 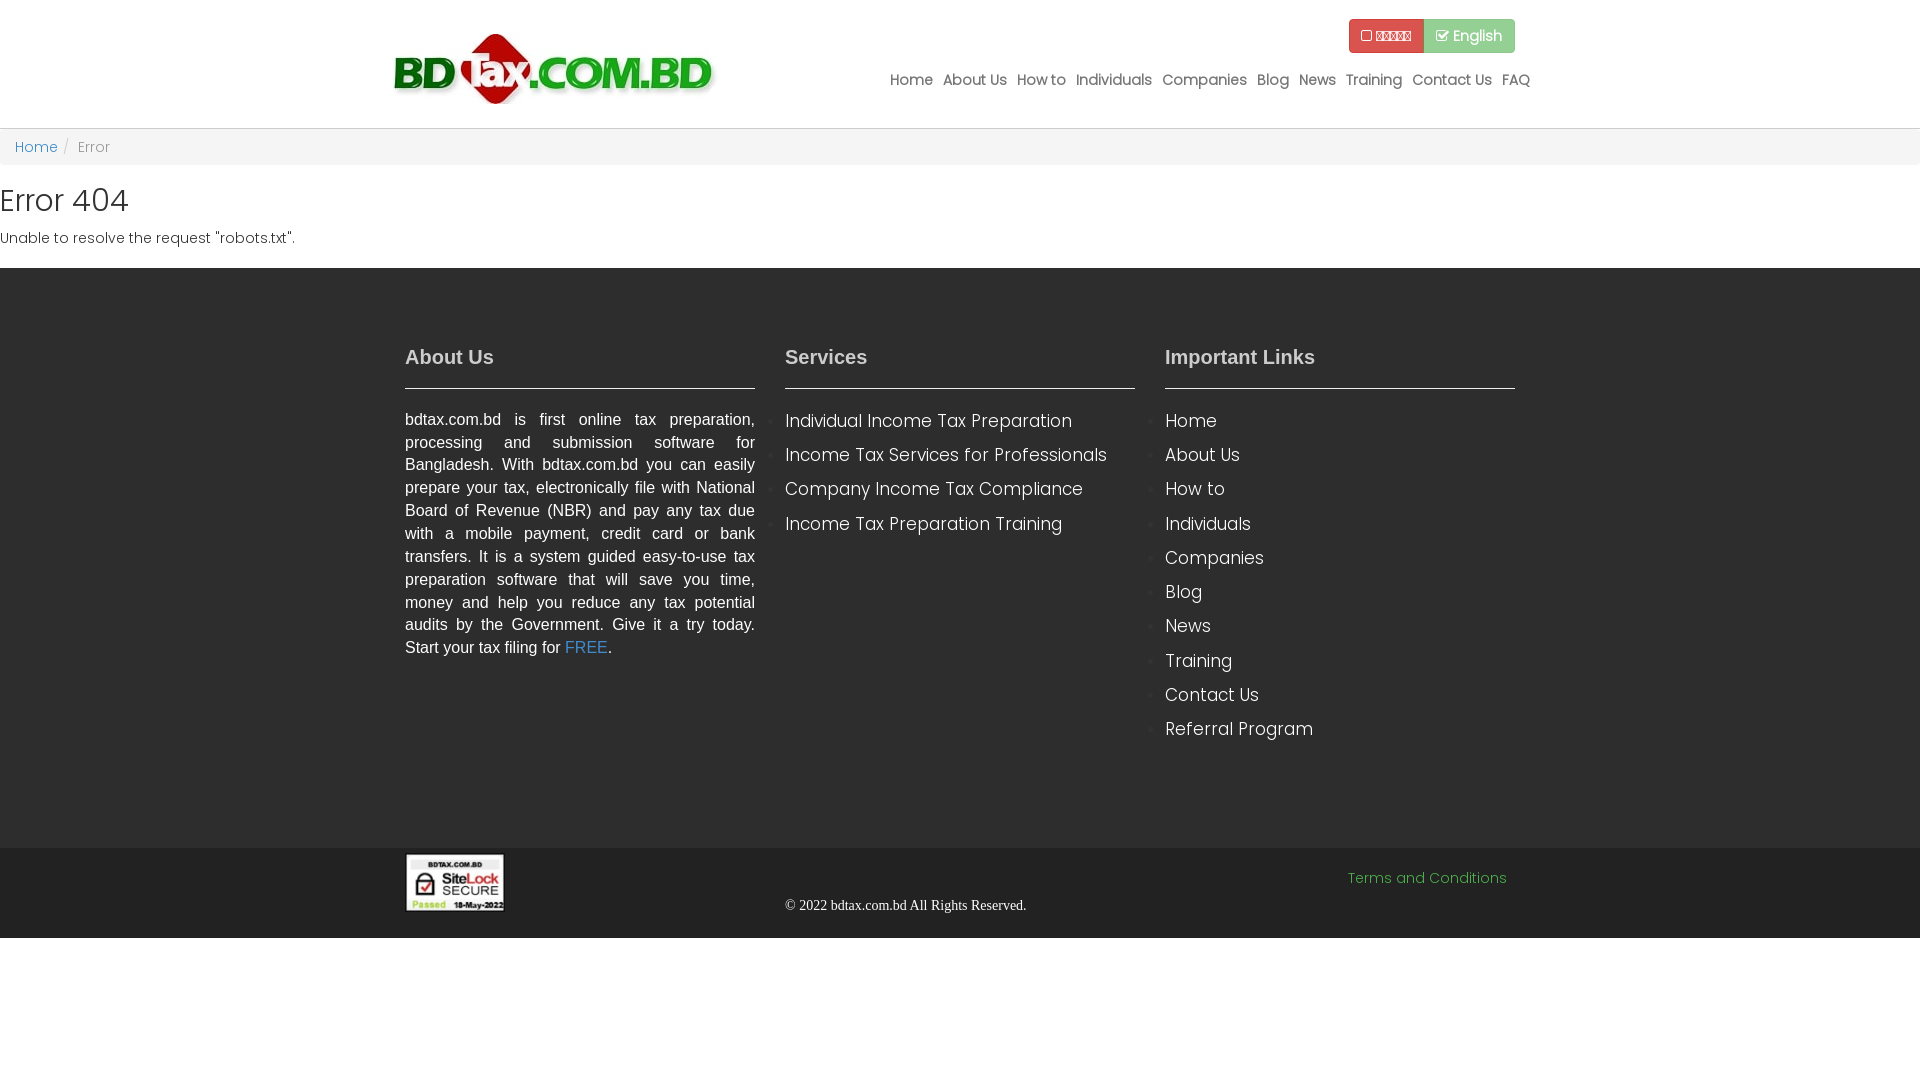 What do you see at coordinates (960, 421) in the screenshot?
I see `Individual Income Tax Preparation` at bounding box center [960, 421].